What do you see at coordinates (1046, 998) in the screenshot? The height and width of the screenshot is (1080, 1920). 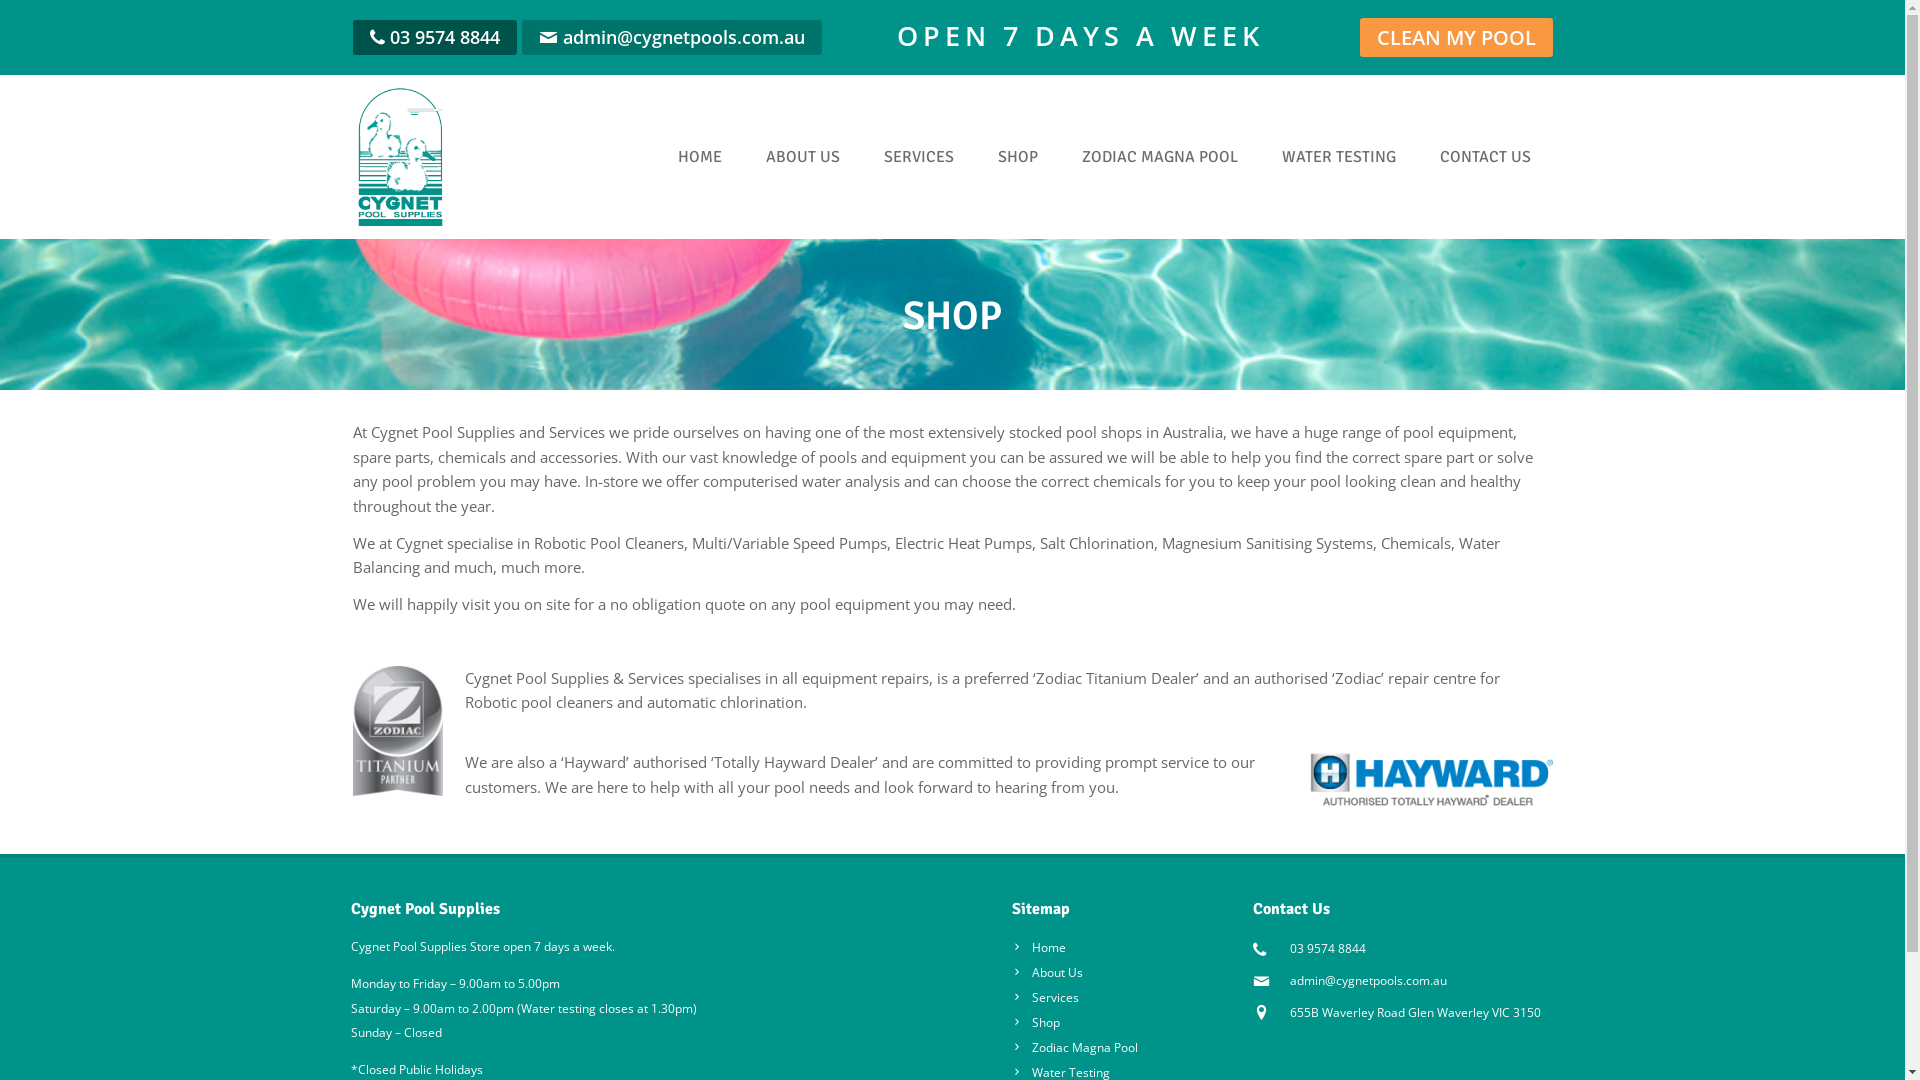 I see `Services` at bounding box center [1046, 998].